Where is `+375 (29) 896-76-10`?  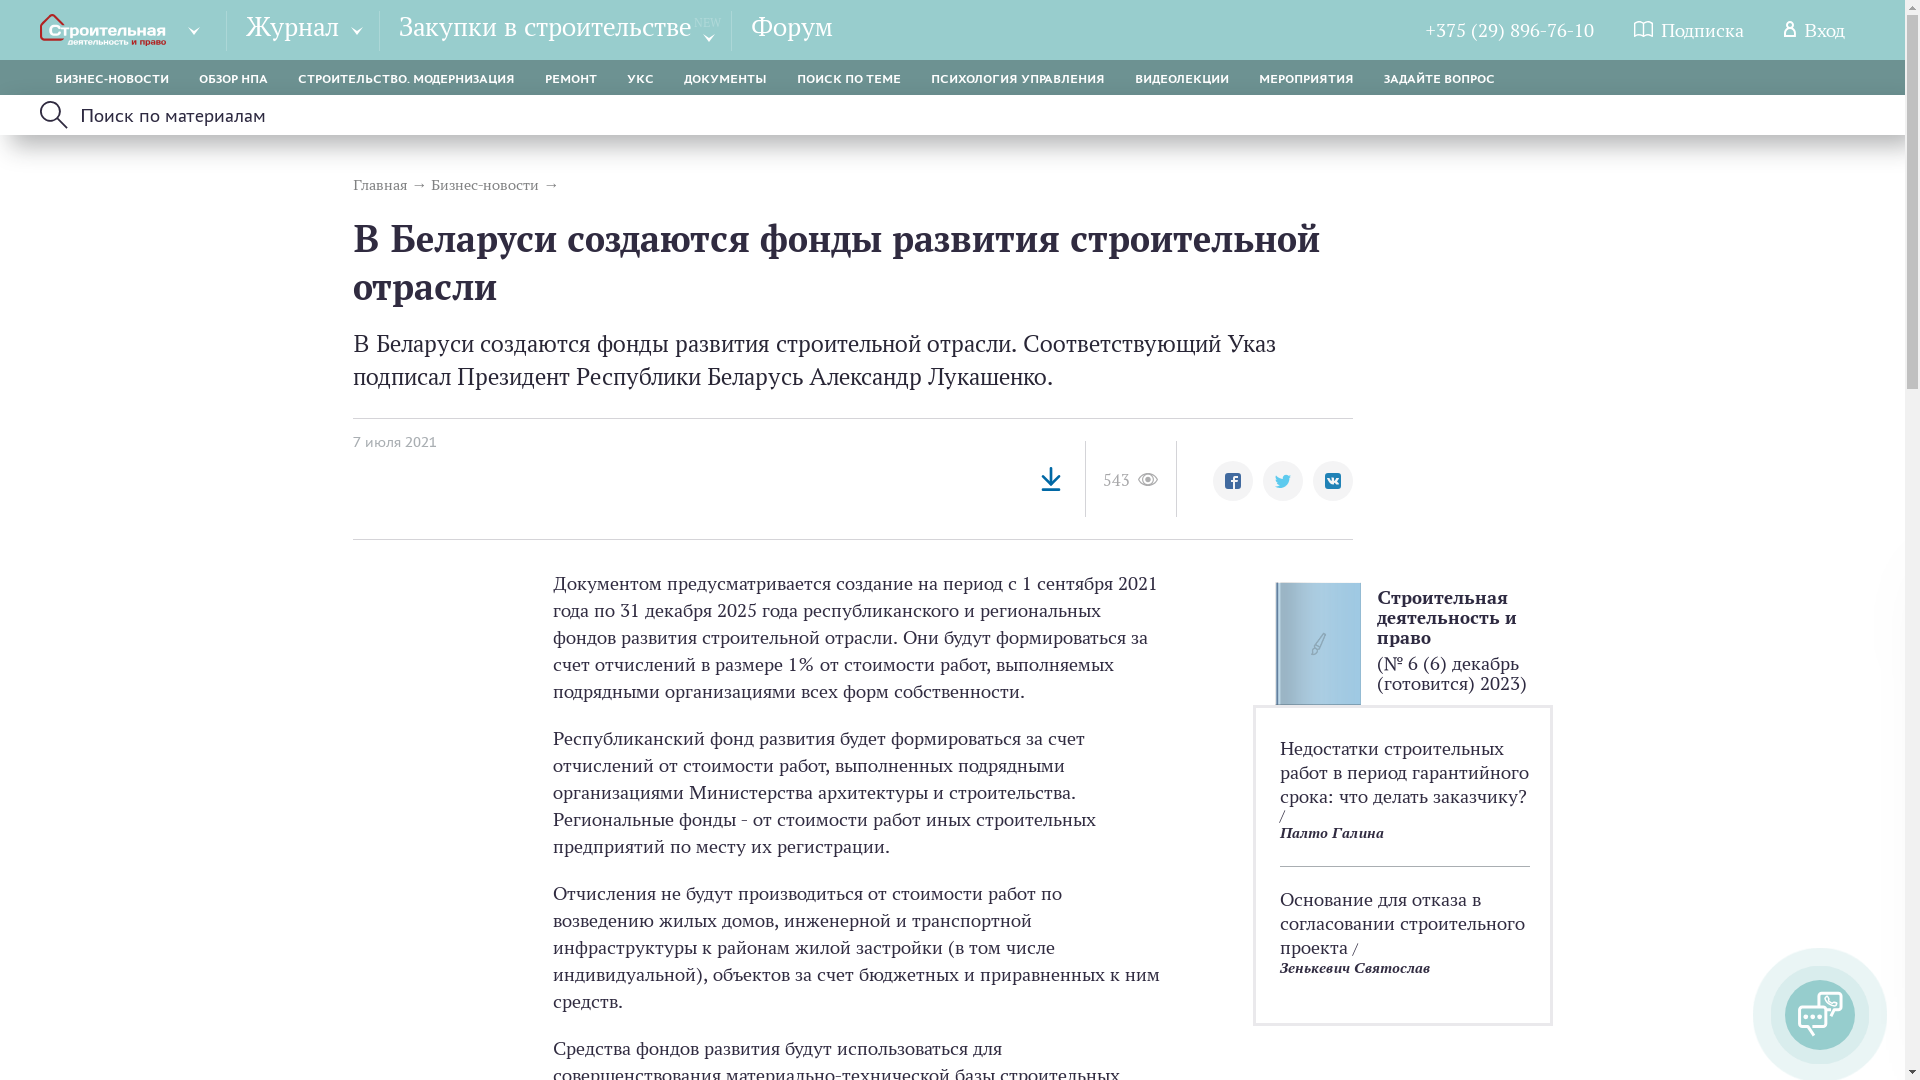 +375 (29) 896-76-10 is located at coordinates (1510, 30).